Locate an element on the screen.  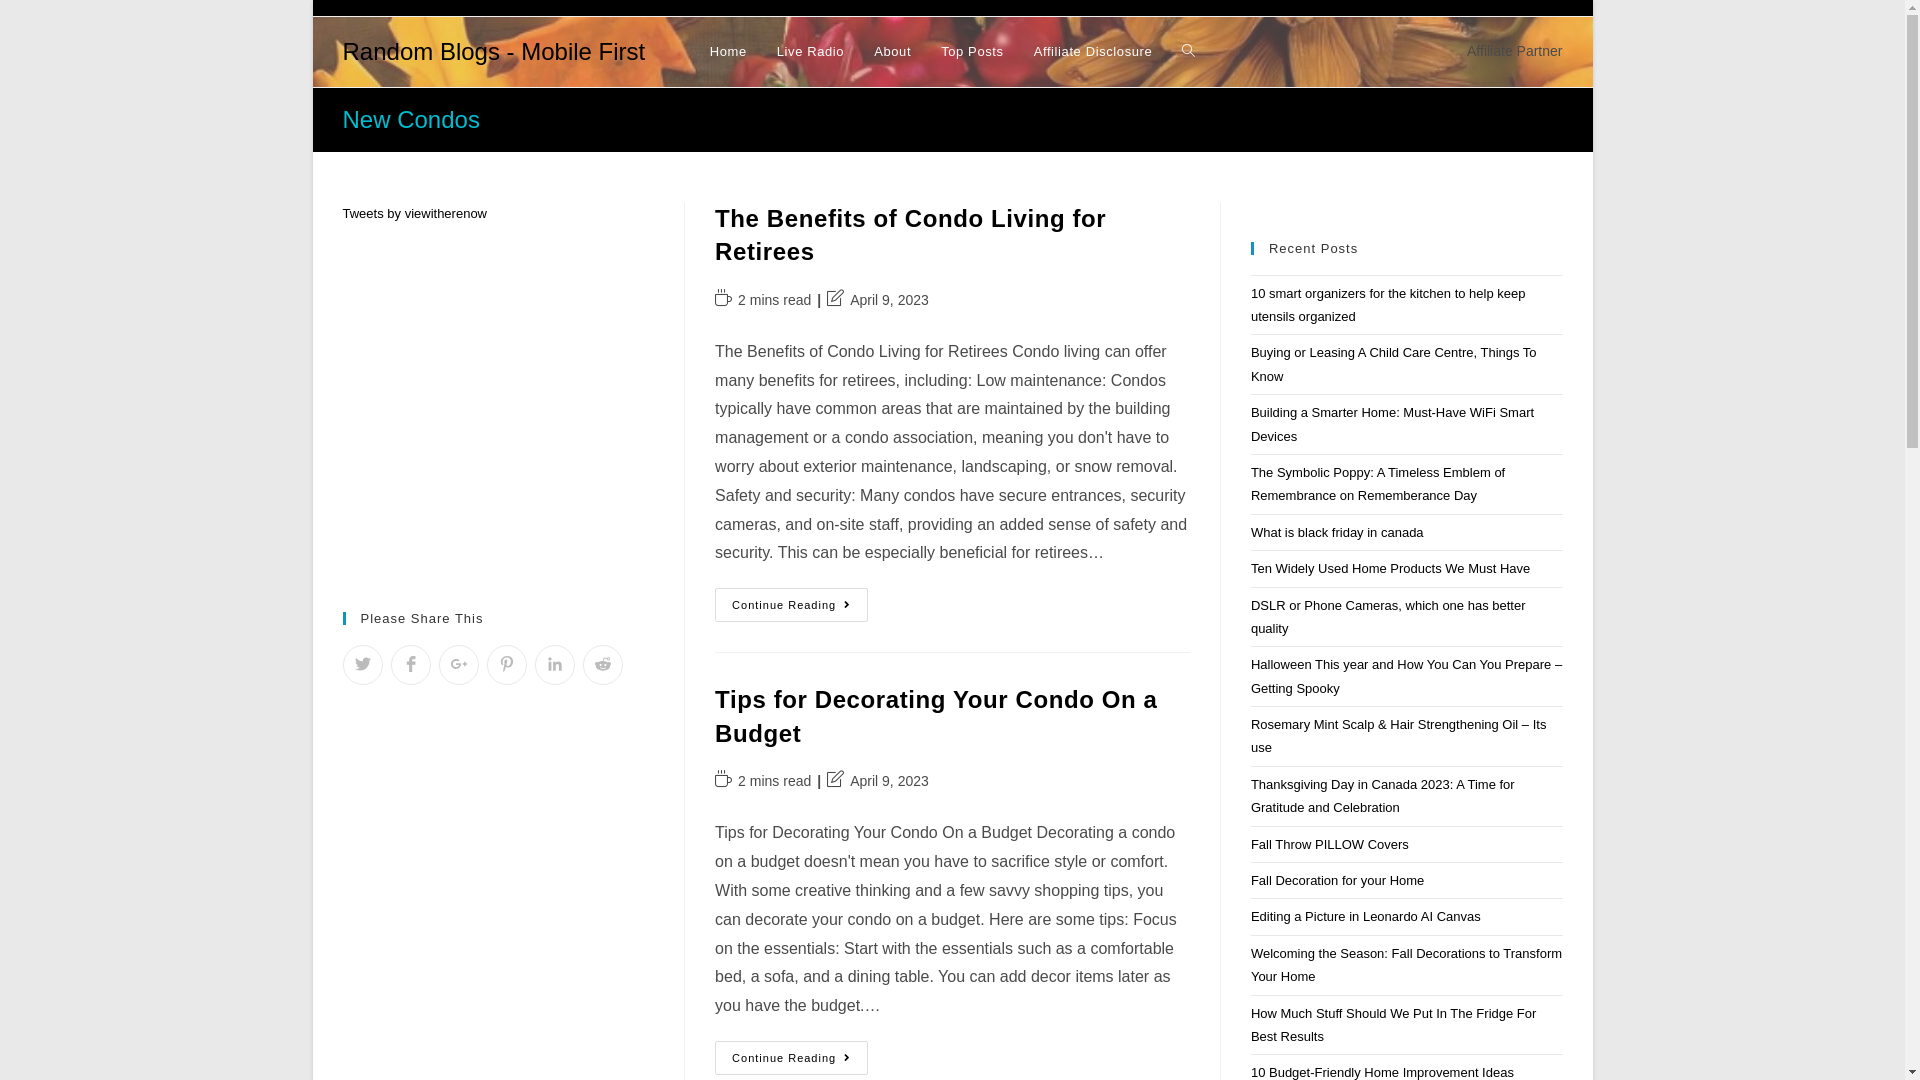
What is black friday in canada is located at coordinates (1338, 532).